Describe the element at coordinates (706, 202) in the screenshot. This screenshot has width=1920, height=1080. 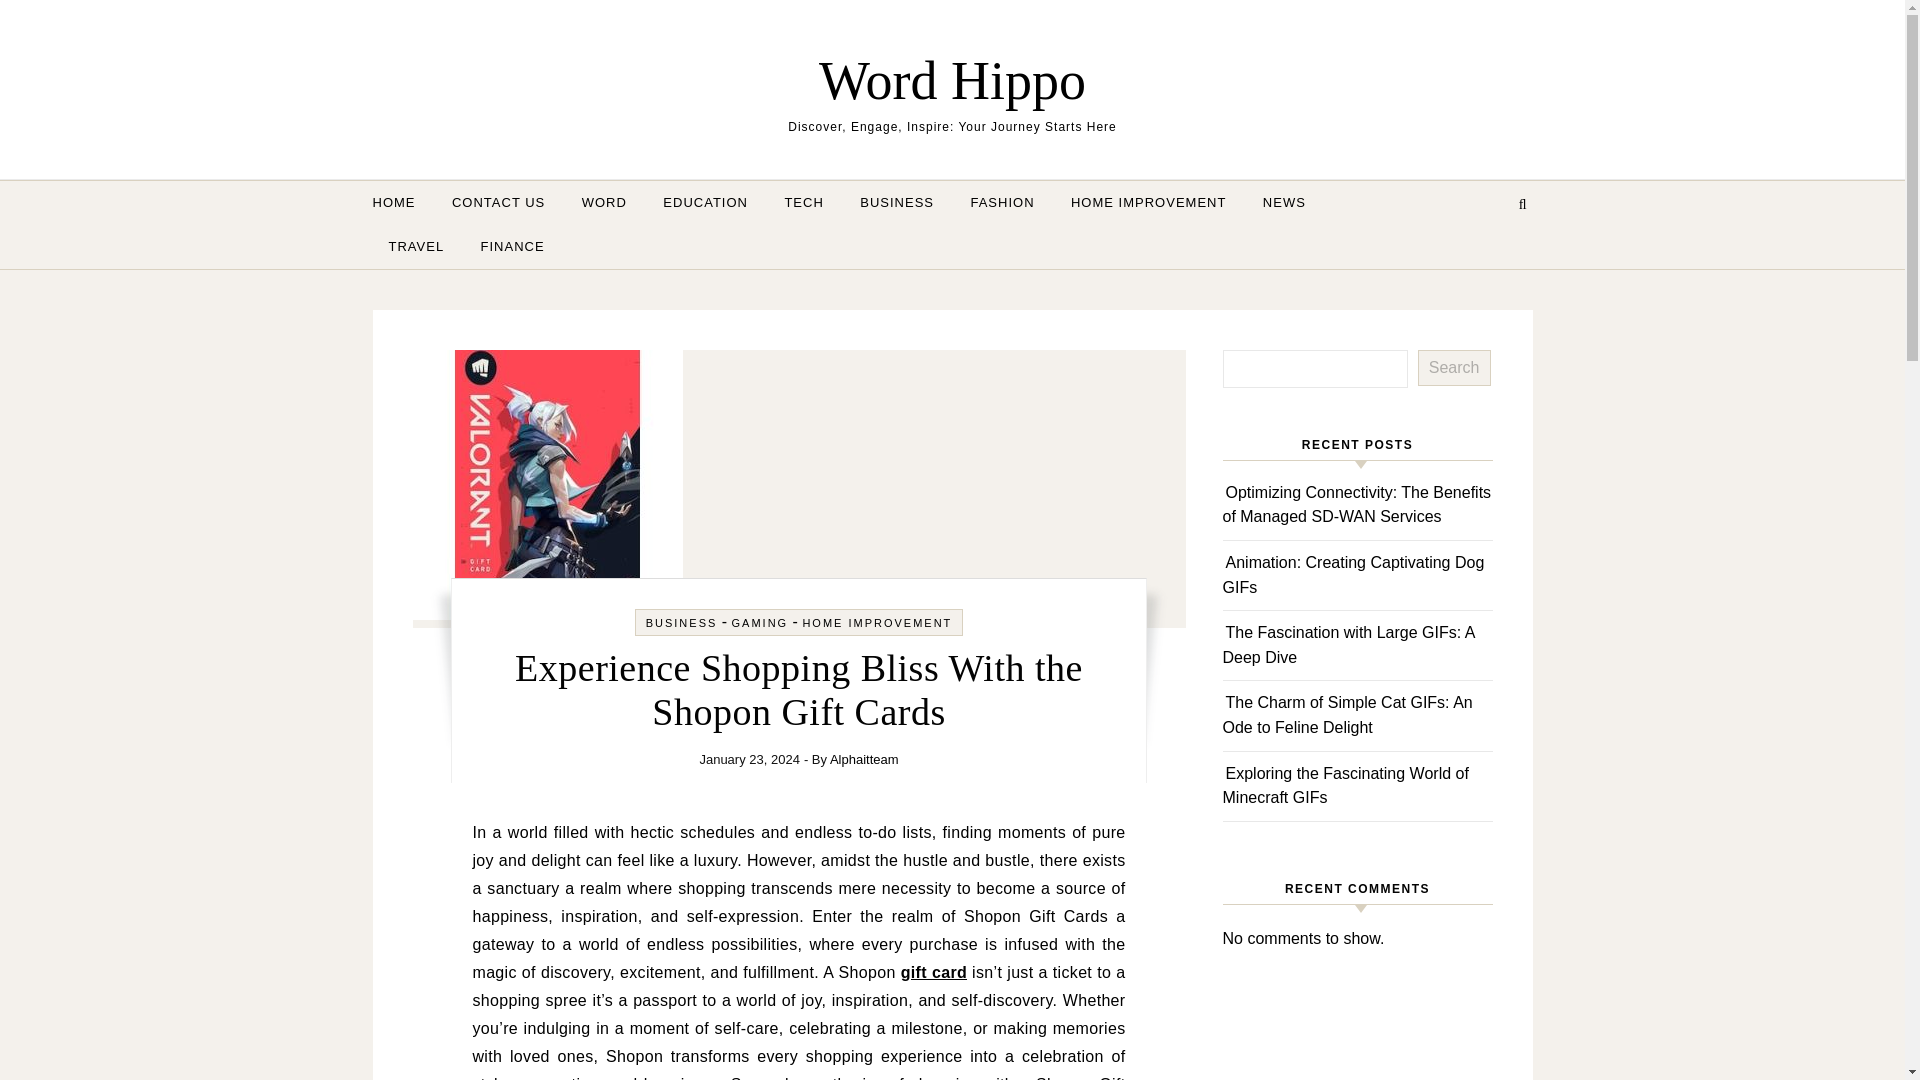
I see `EDUCATION` at that location.